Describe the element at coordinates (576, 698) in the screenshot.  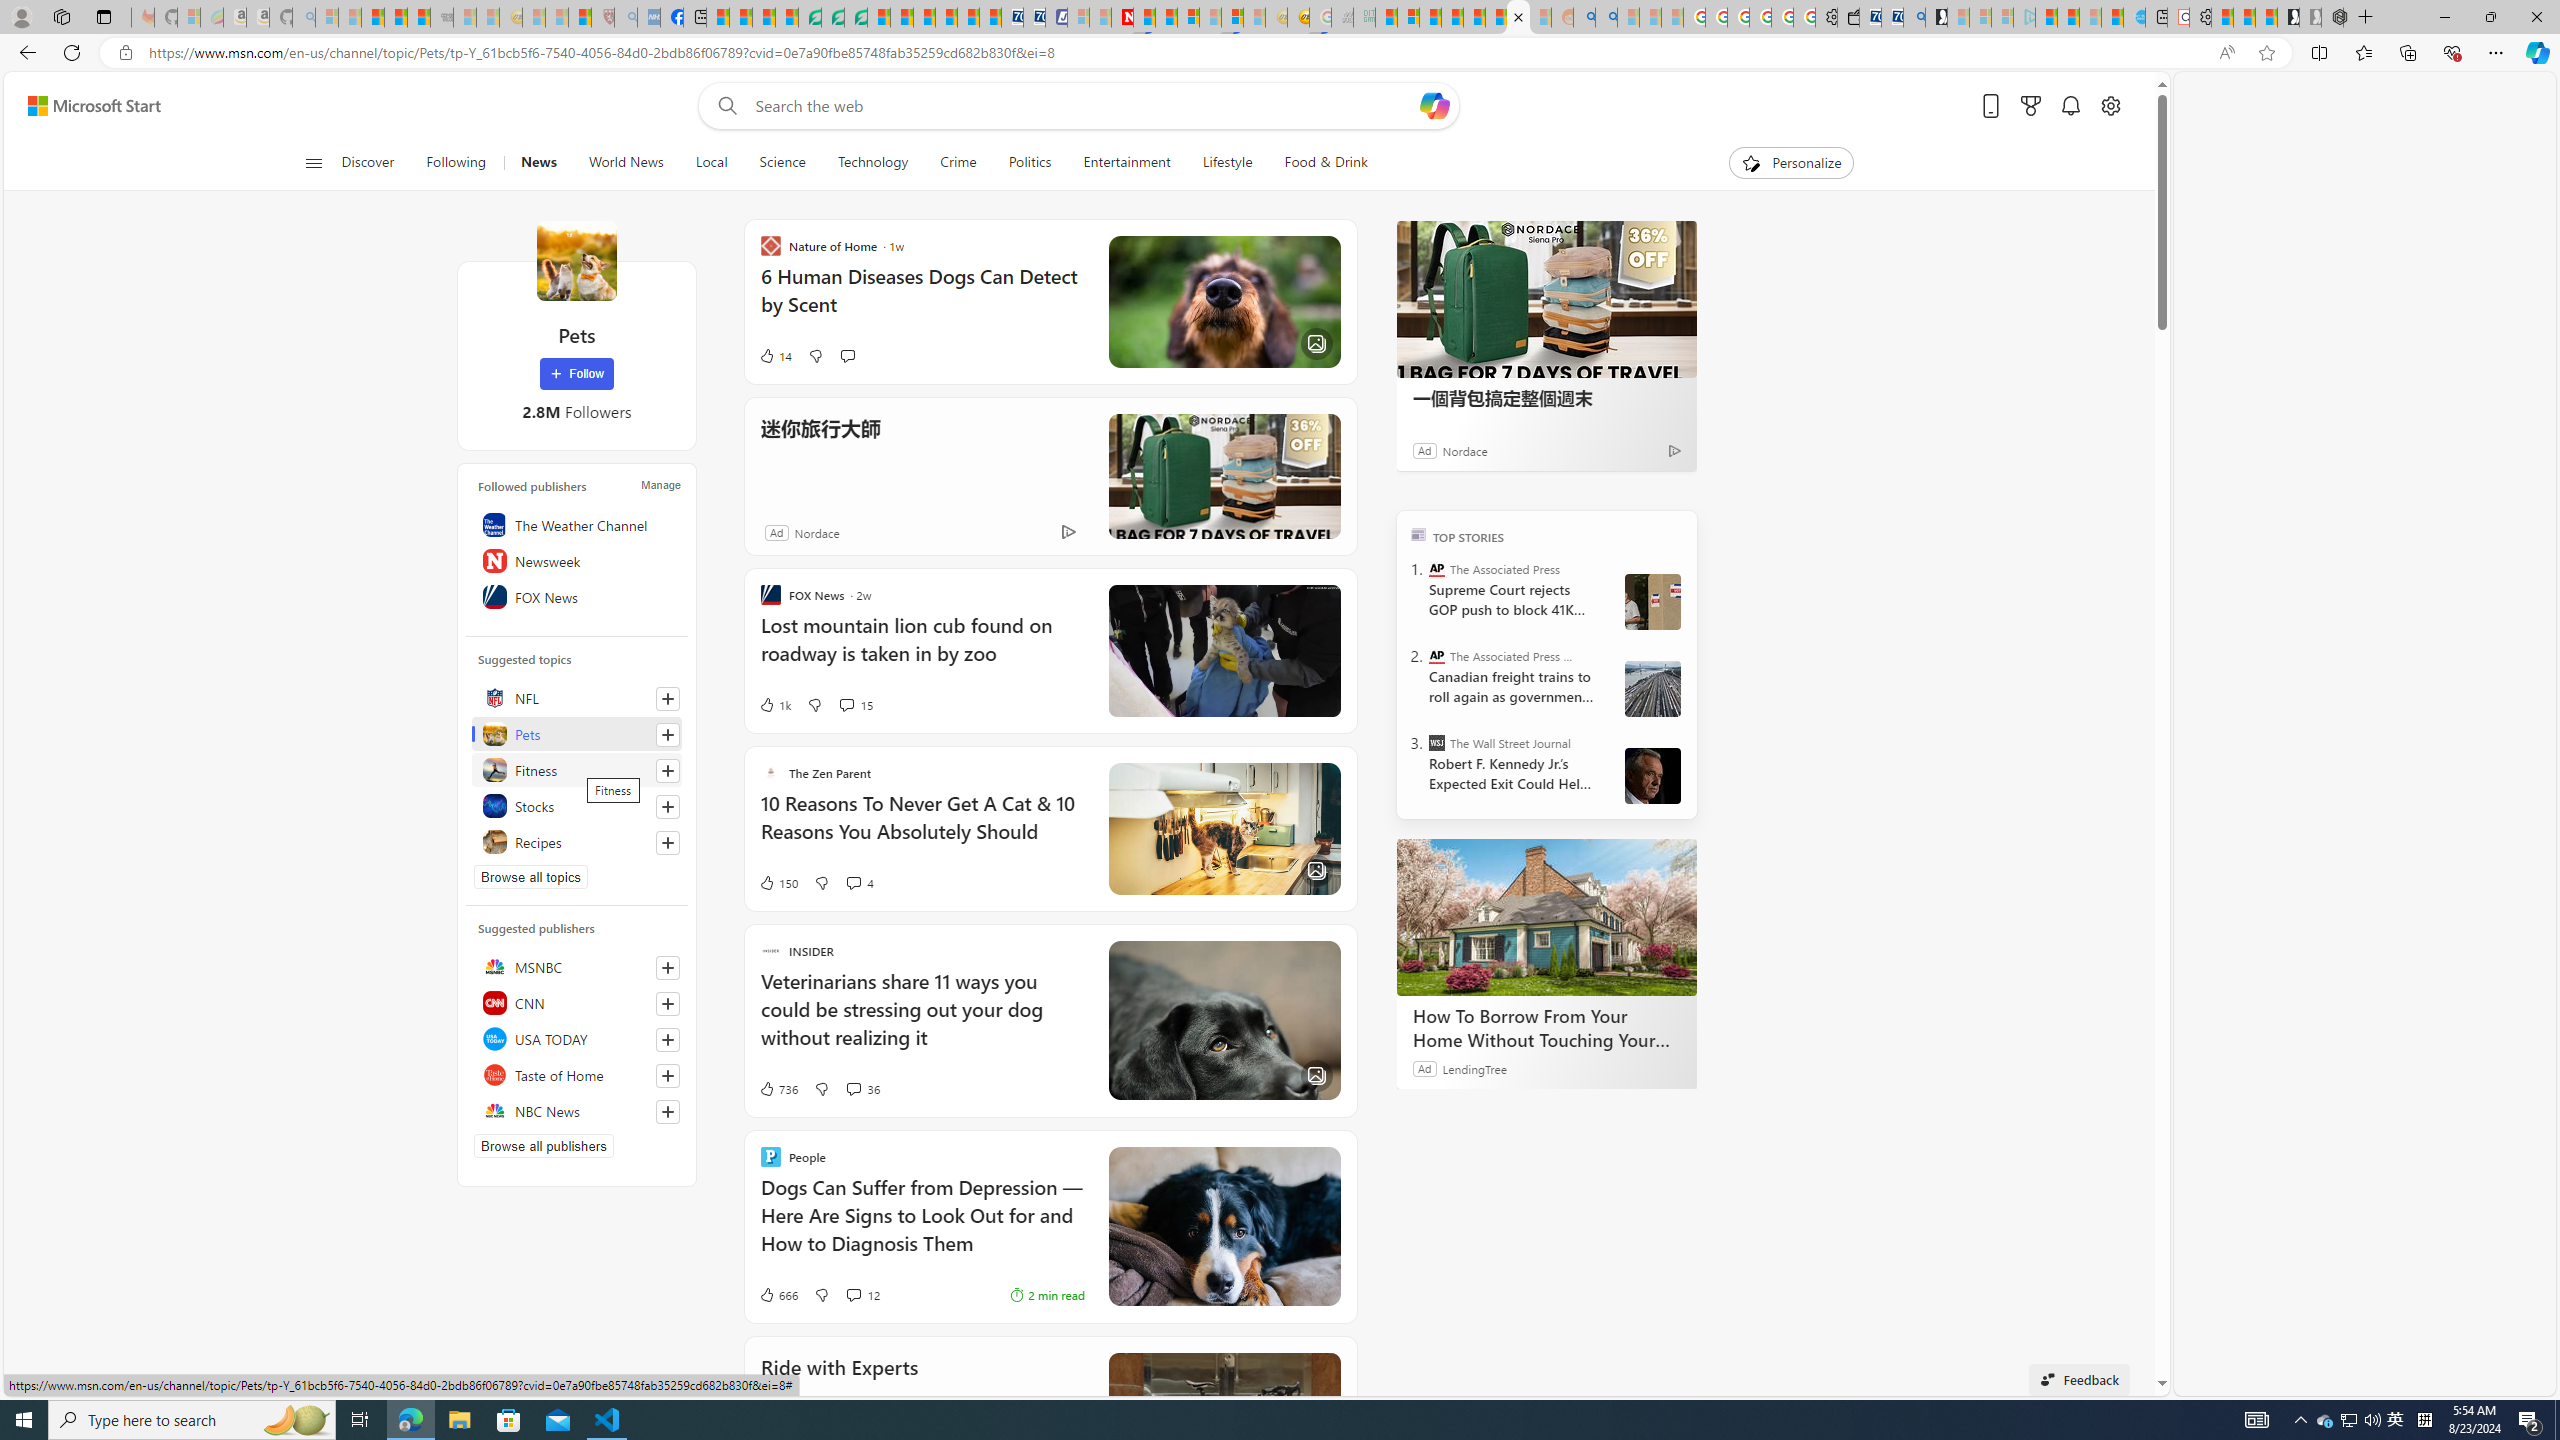
I see `NFL` at that location.